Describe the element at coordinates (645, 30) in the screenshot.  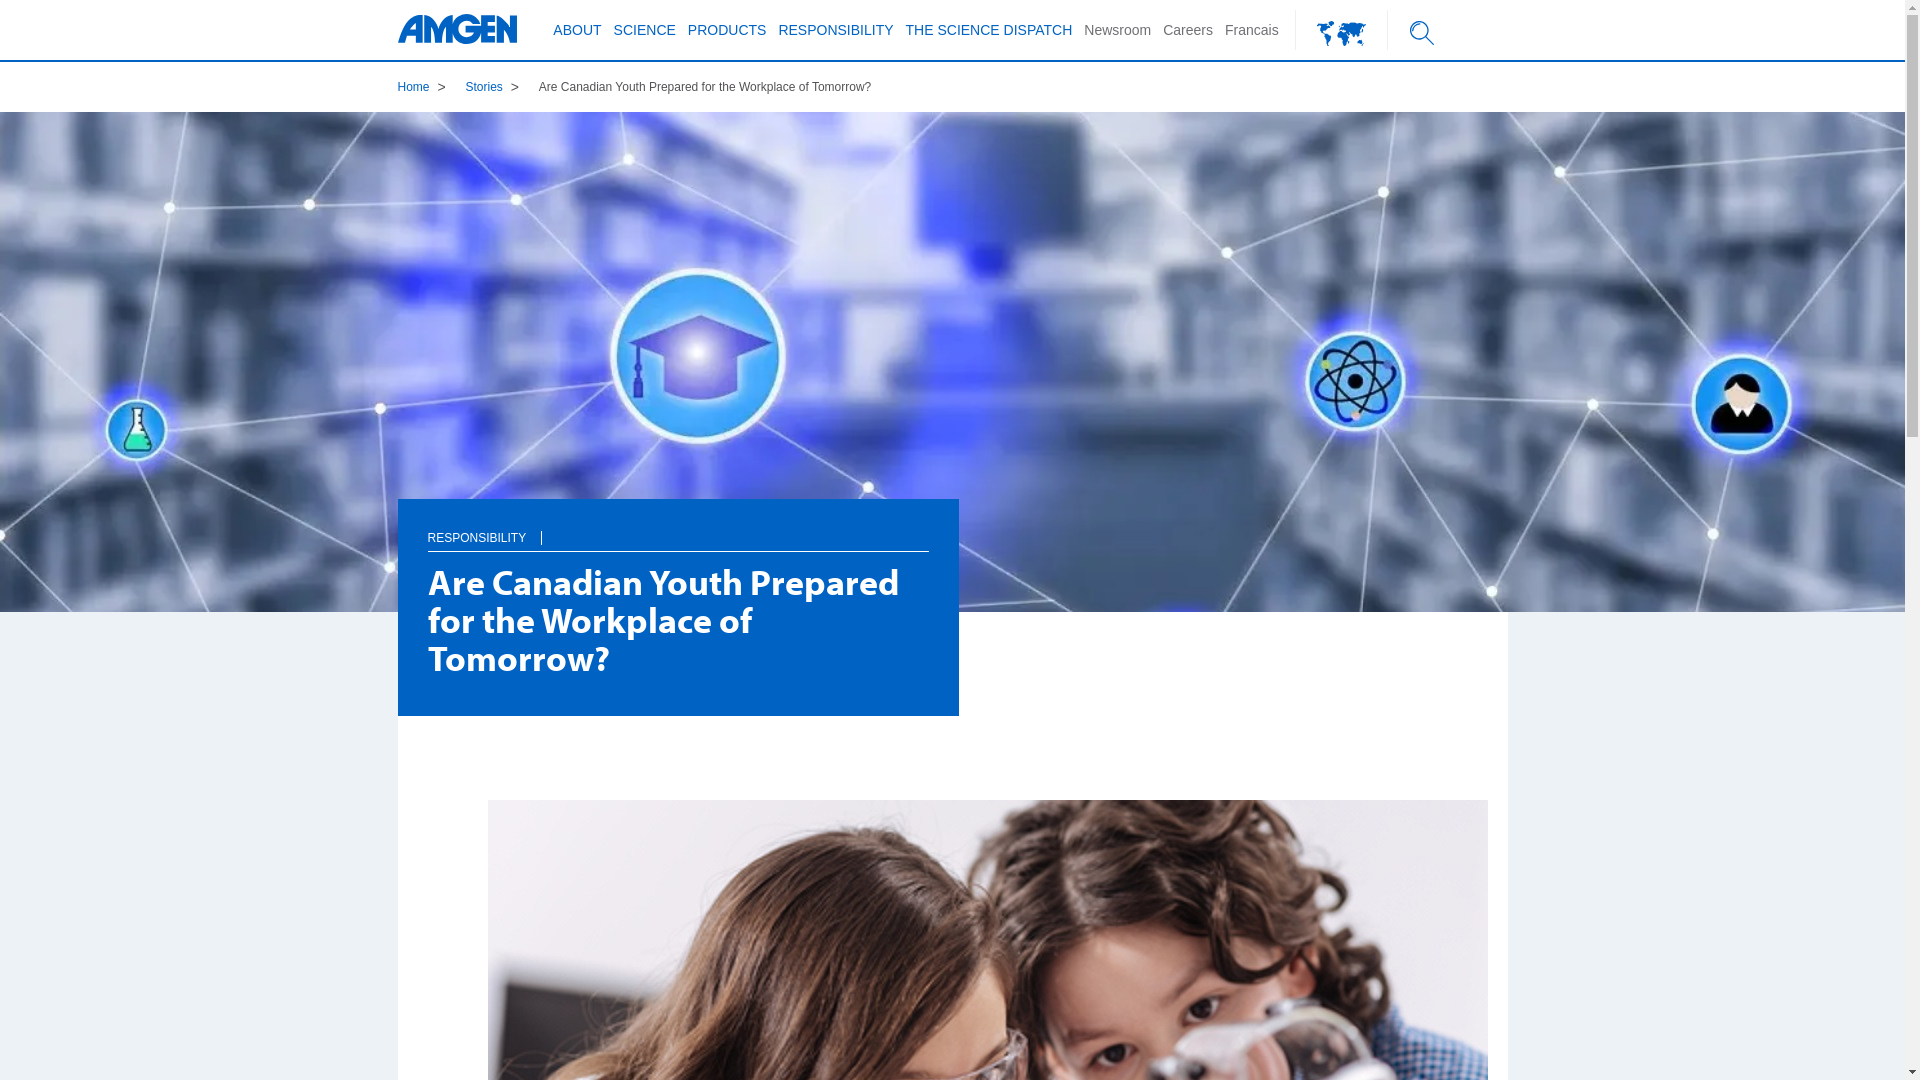
I see `SCIENCE` at that location.